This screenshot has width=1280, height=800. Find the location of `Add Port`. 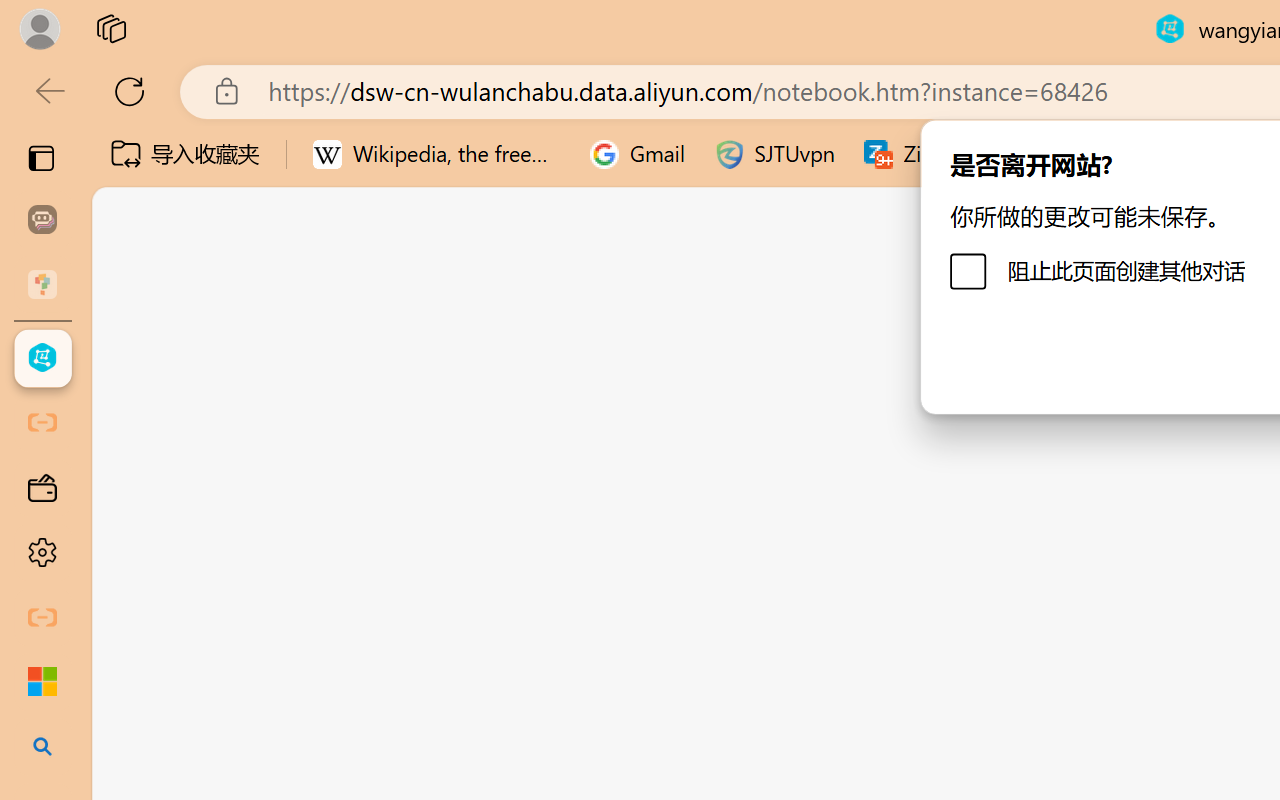

Add Port is located at coordinates (646, 654).